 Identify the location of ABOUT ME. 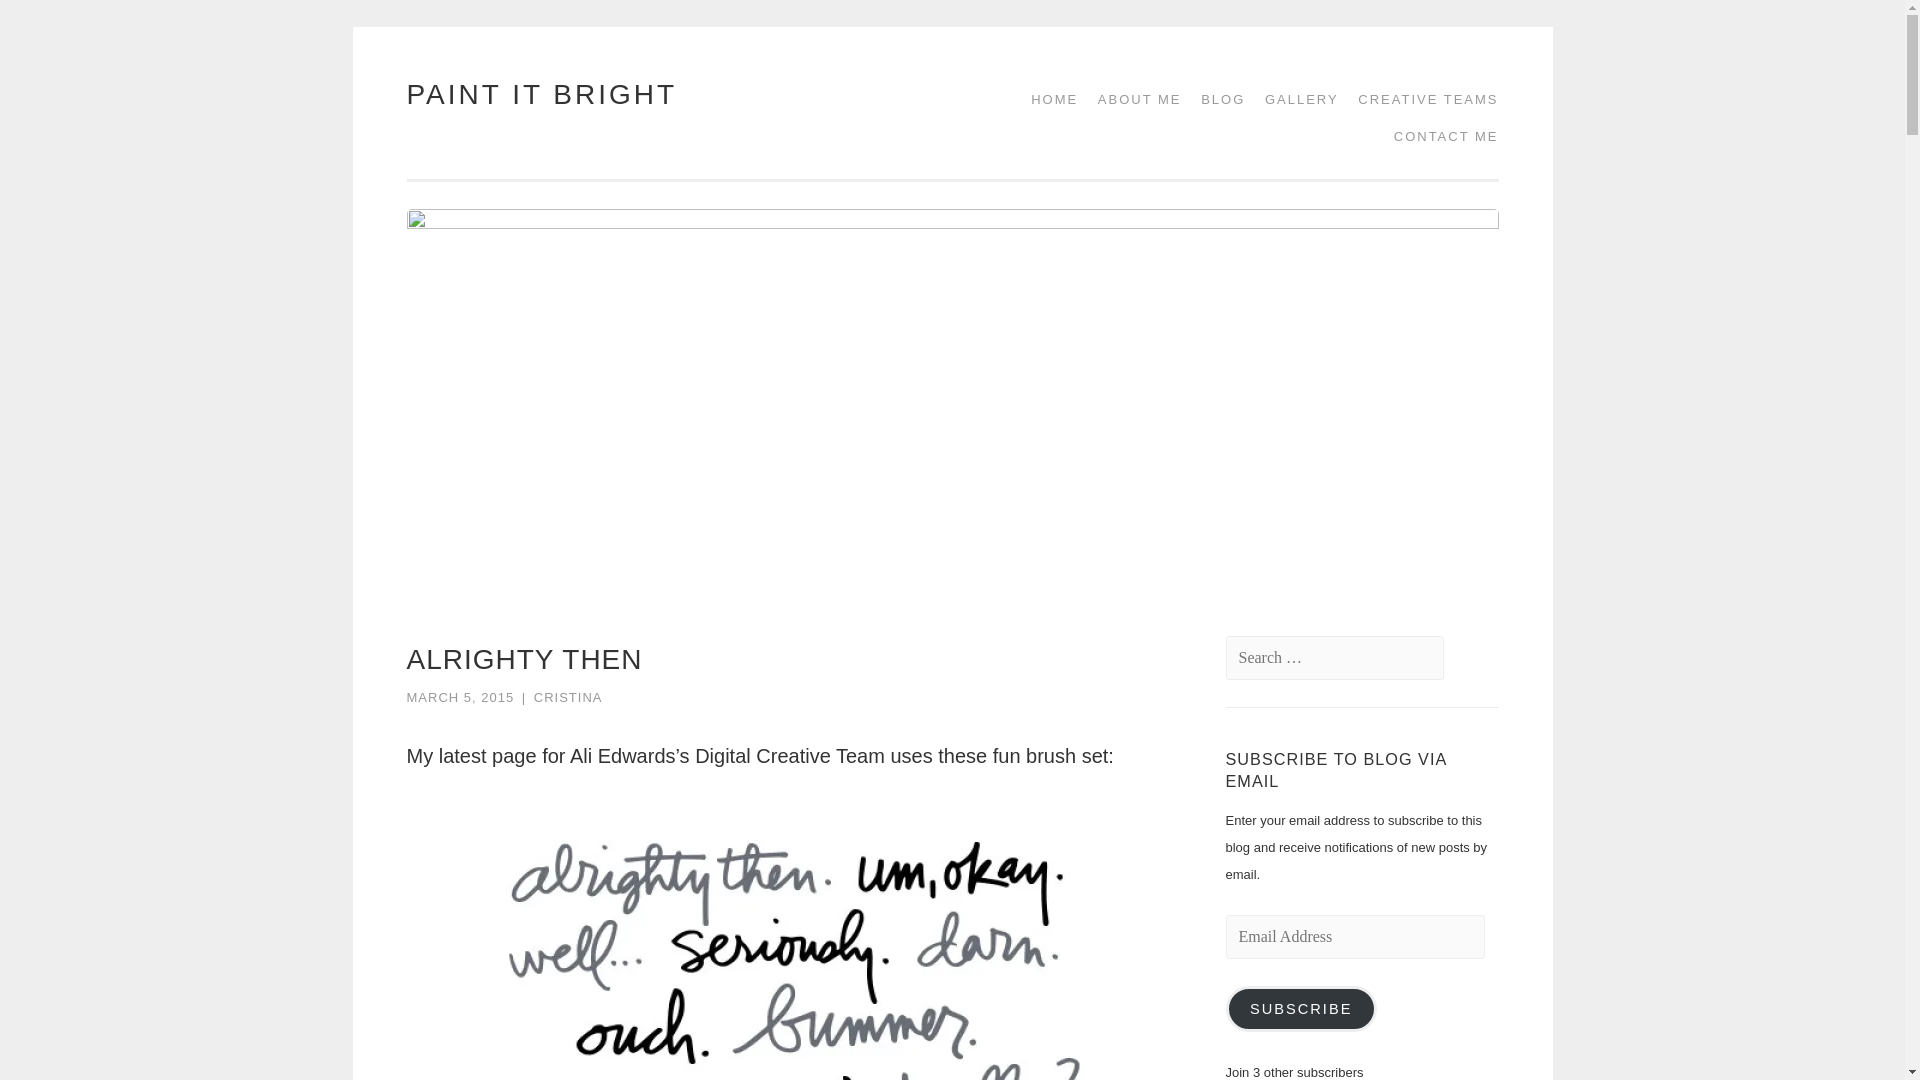
(1133, 99).